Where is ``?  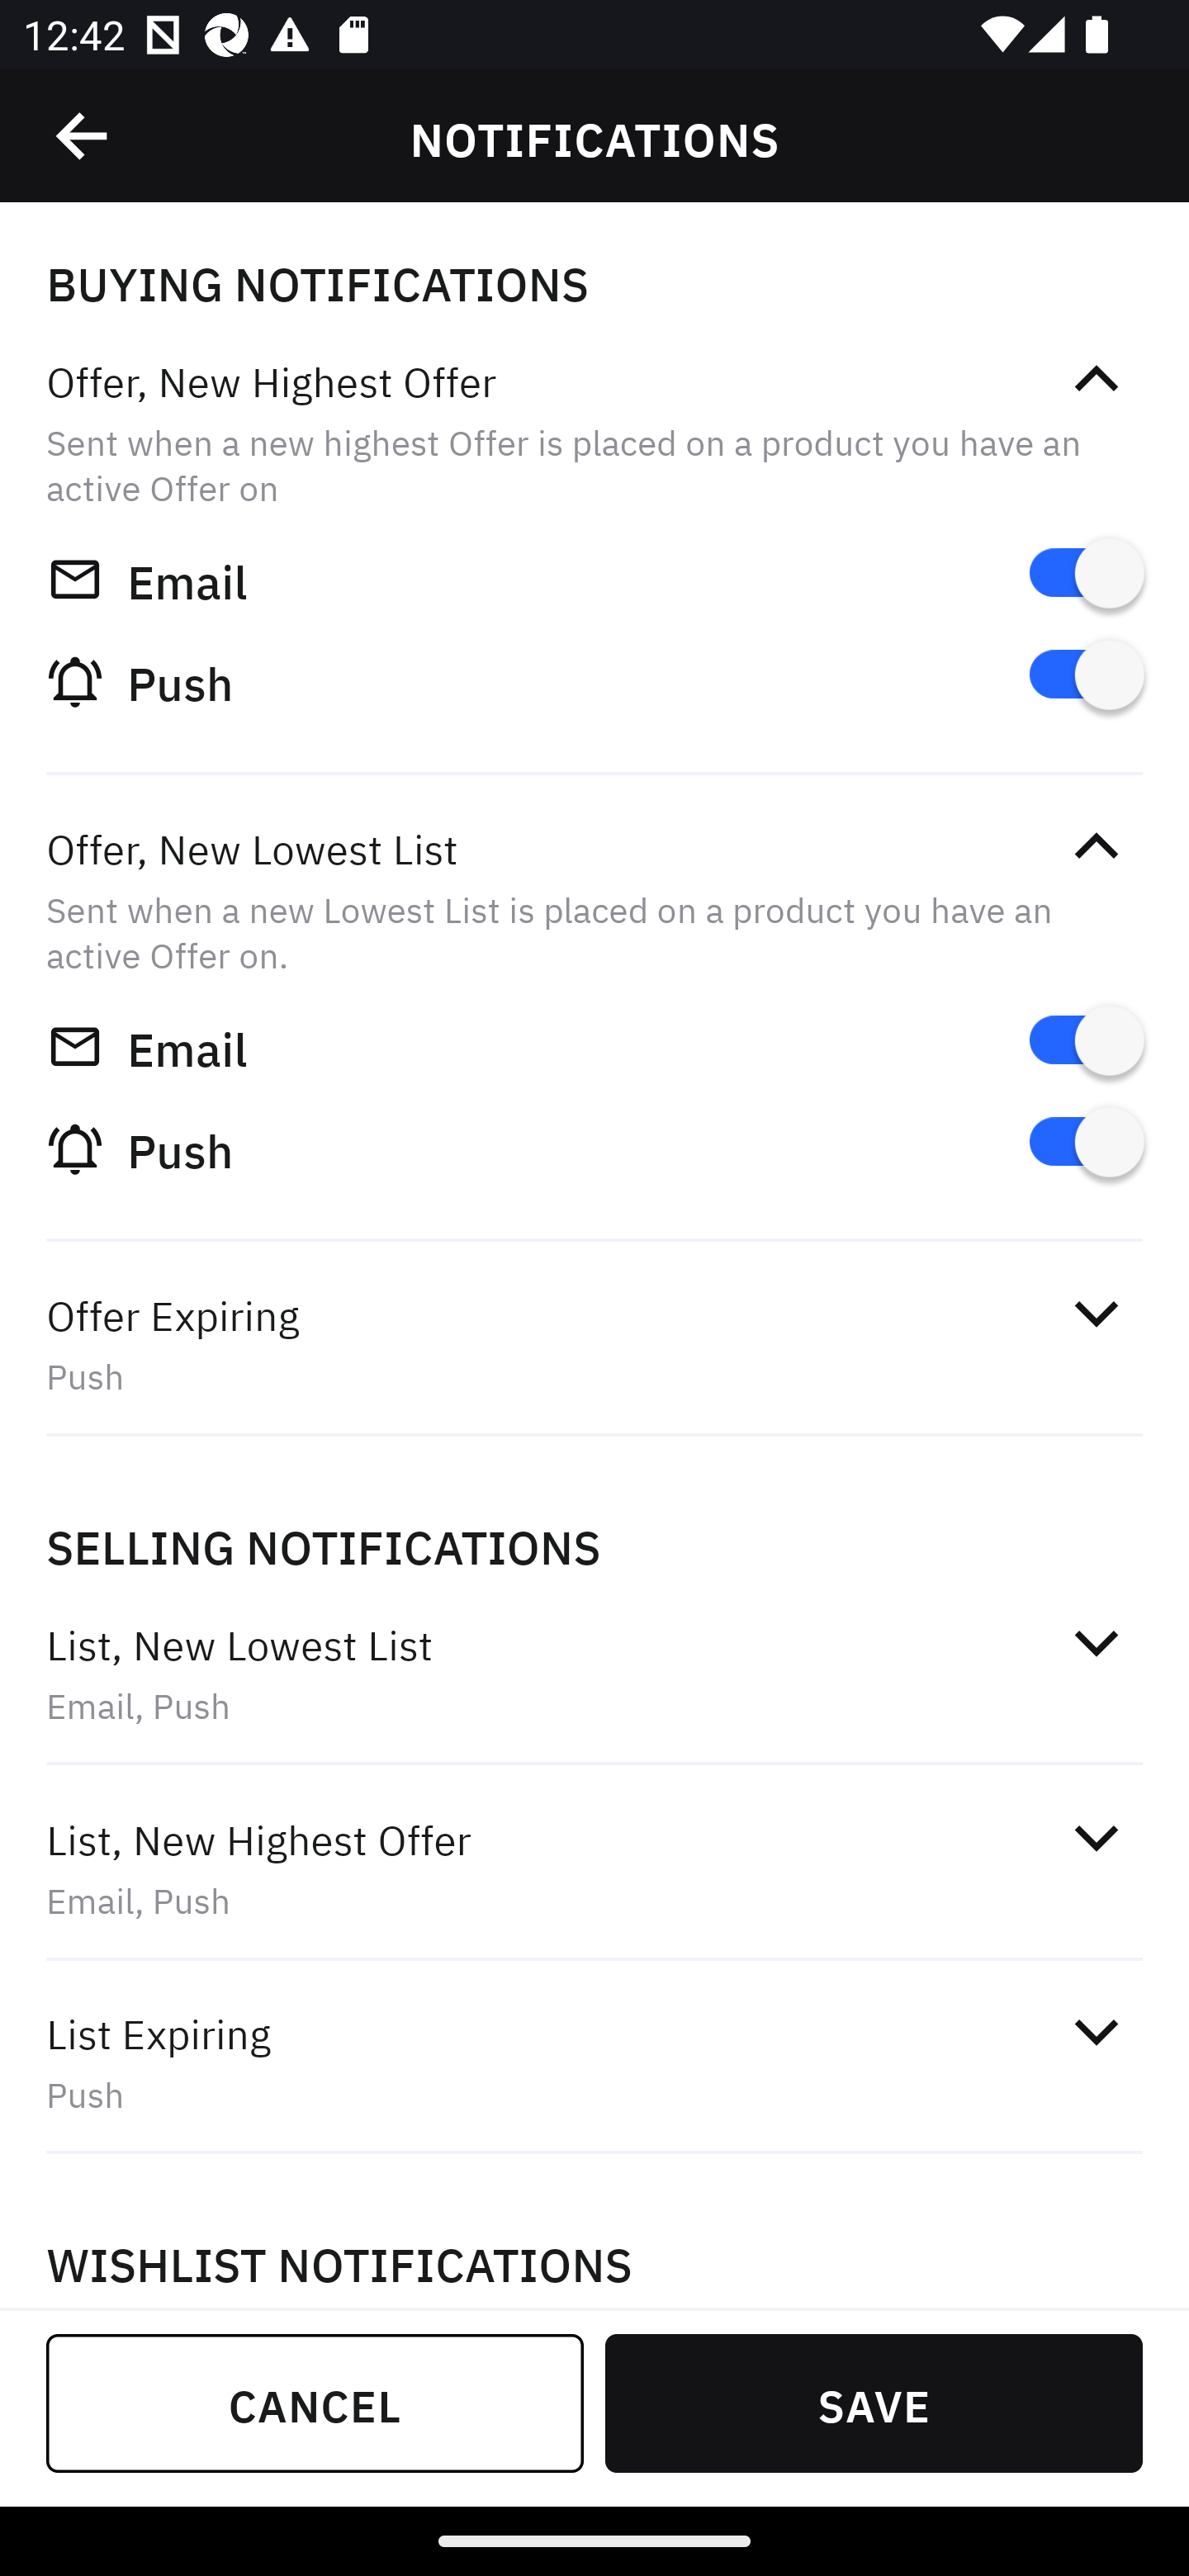
 is located at coordinates (1096, 1838).